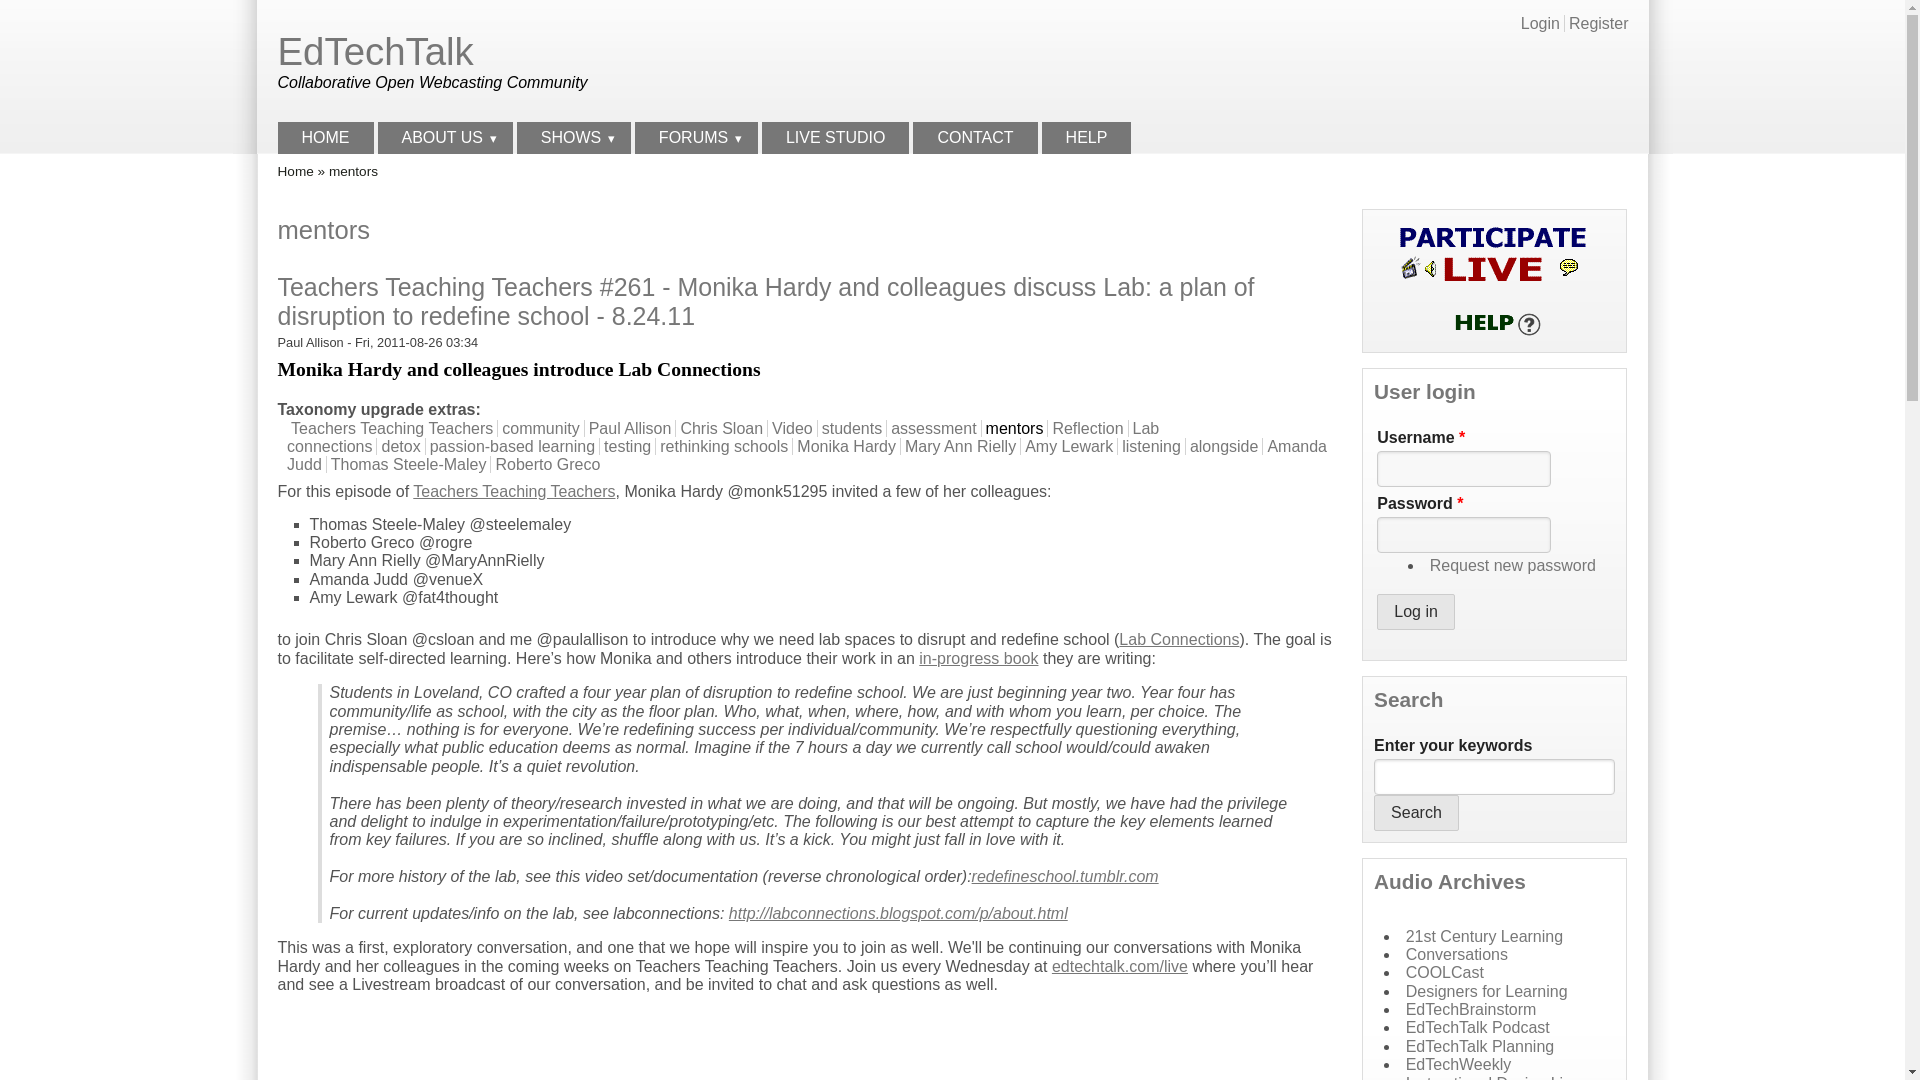  I want to click on SHOWS, so click(574, 138).